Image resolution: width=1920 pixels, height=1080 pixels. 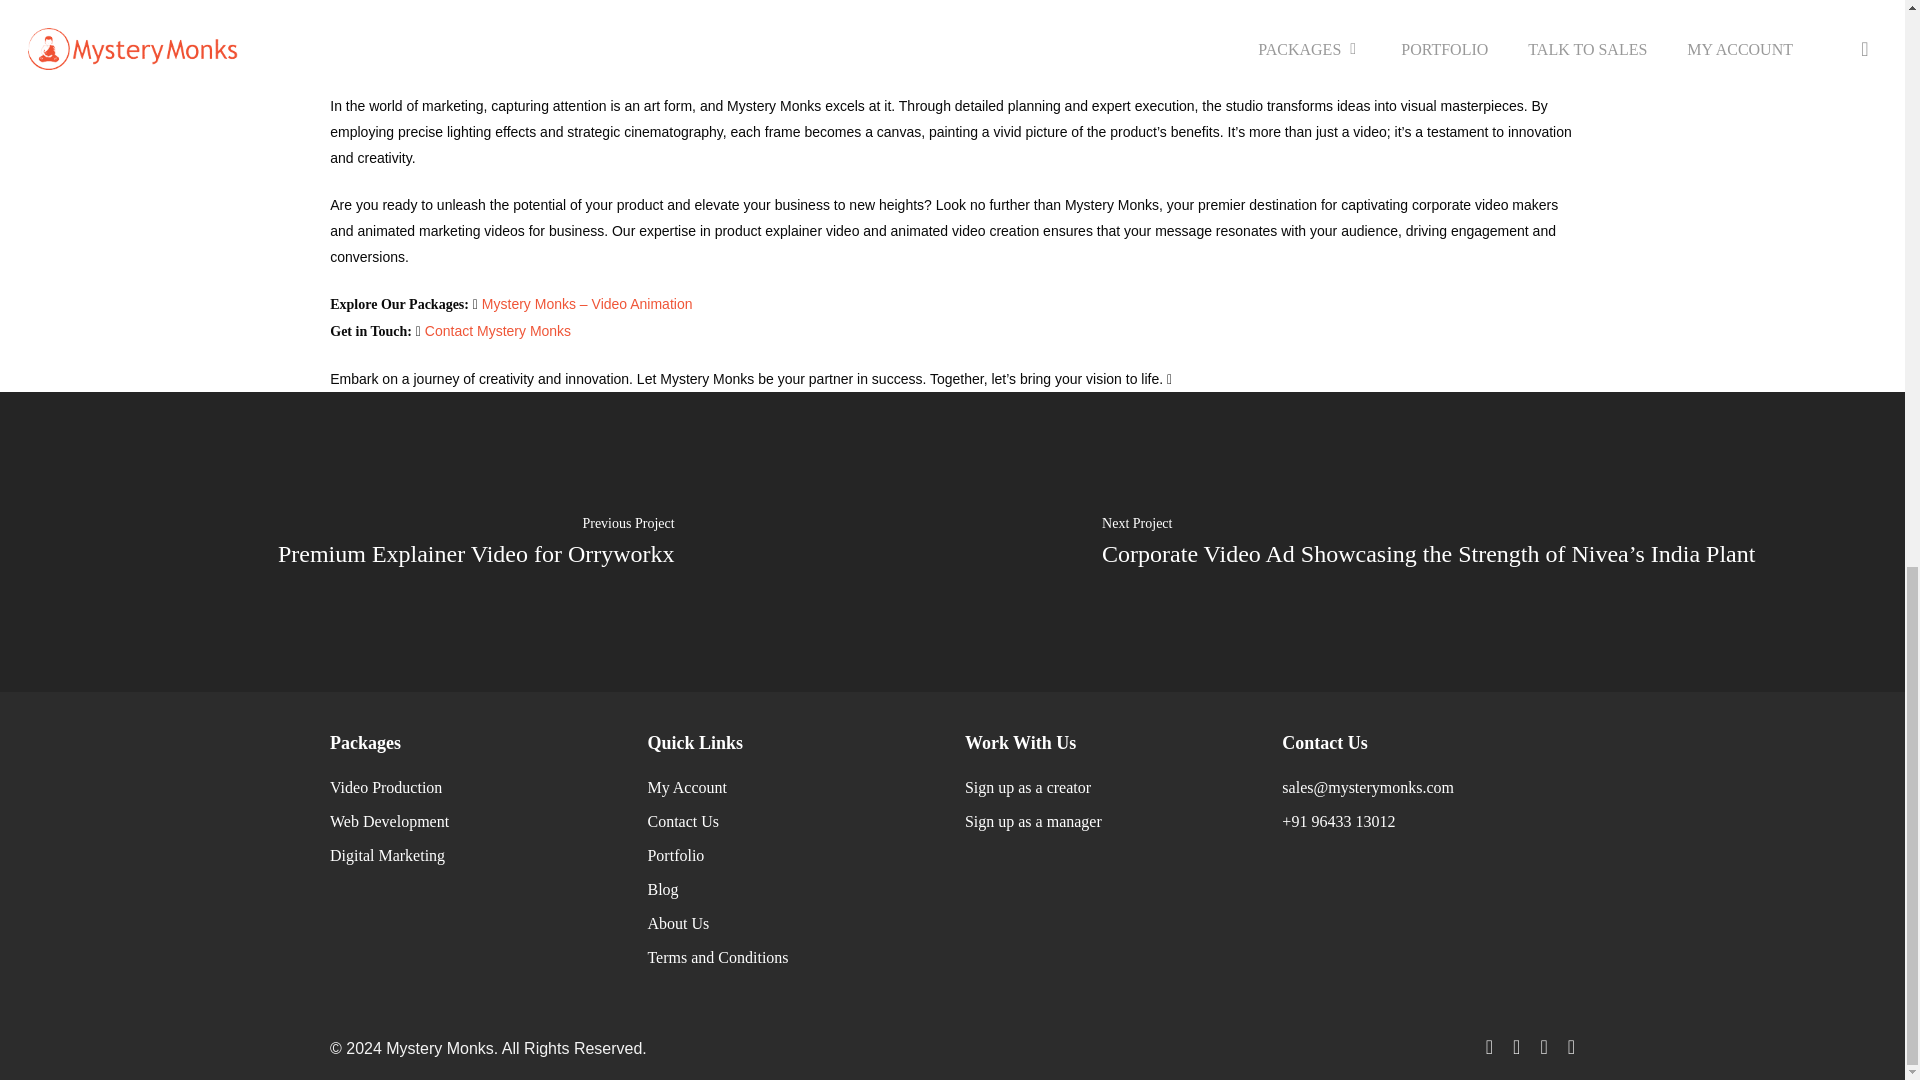 What do you see at coordinates (662, 889) in the screenshot?
I see `Blog` at bounding box center [662, 889].